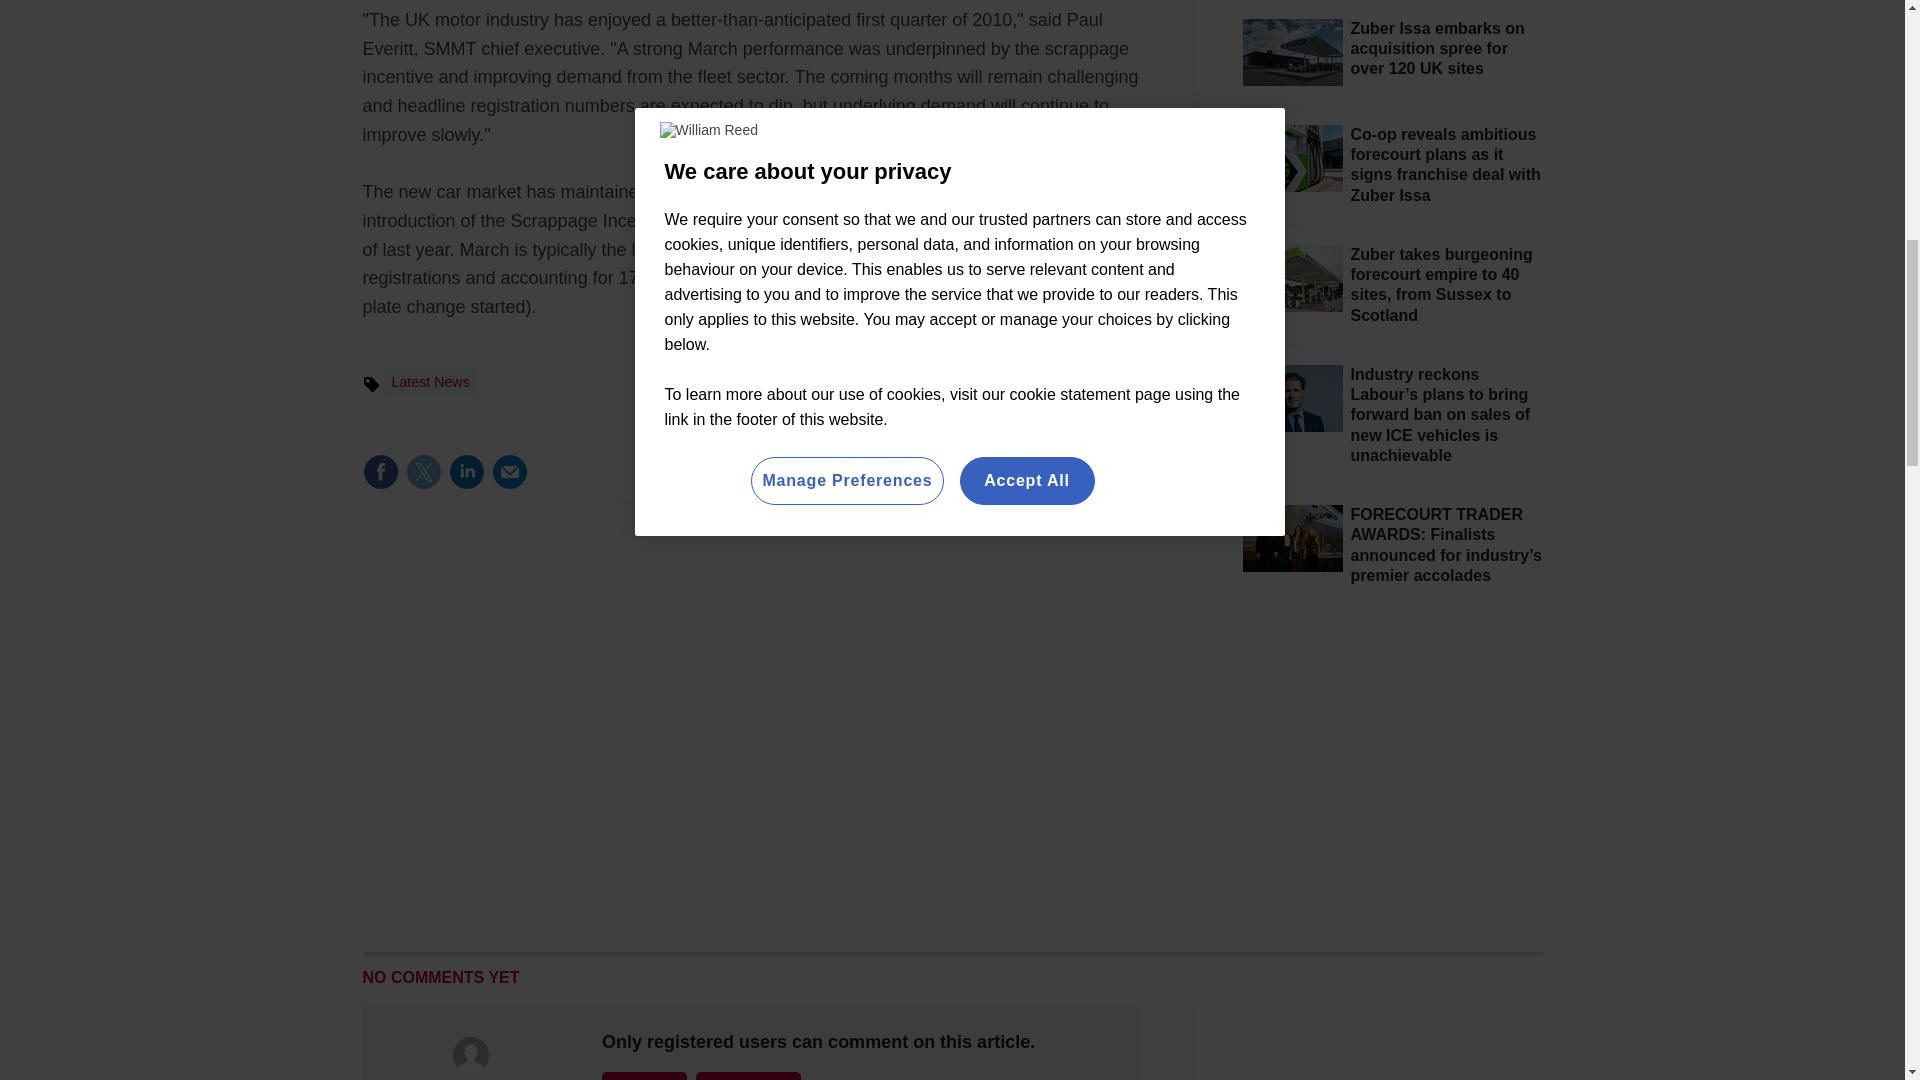 The height and width of the screenshot is (1080, 1920). What do you see at coordinates (510, 472) in the screenshot?
I see `Email this article` at bounding box center [510, 472].